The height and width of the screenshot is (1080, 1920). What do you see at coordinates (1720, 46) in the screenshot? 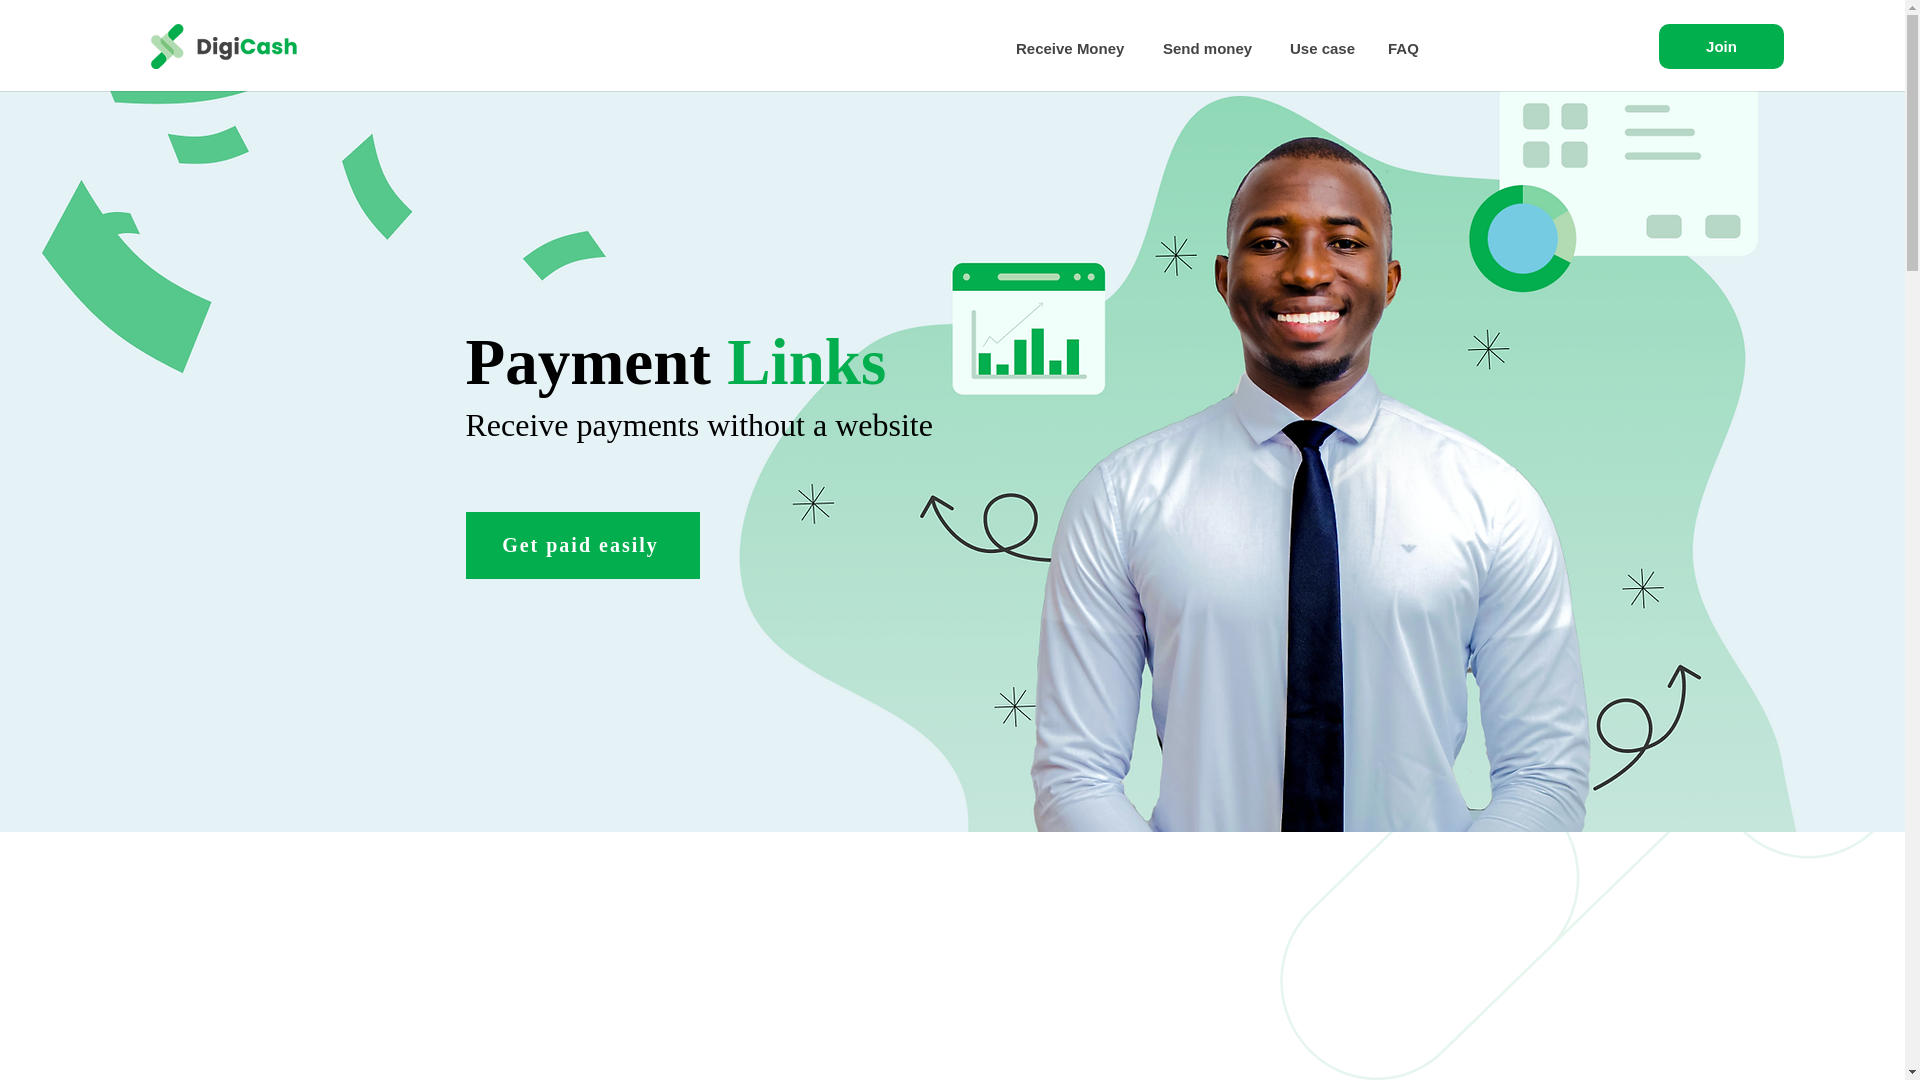
I see `Join` at bounding box center [1720, 46].